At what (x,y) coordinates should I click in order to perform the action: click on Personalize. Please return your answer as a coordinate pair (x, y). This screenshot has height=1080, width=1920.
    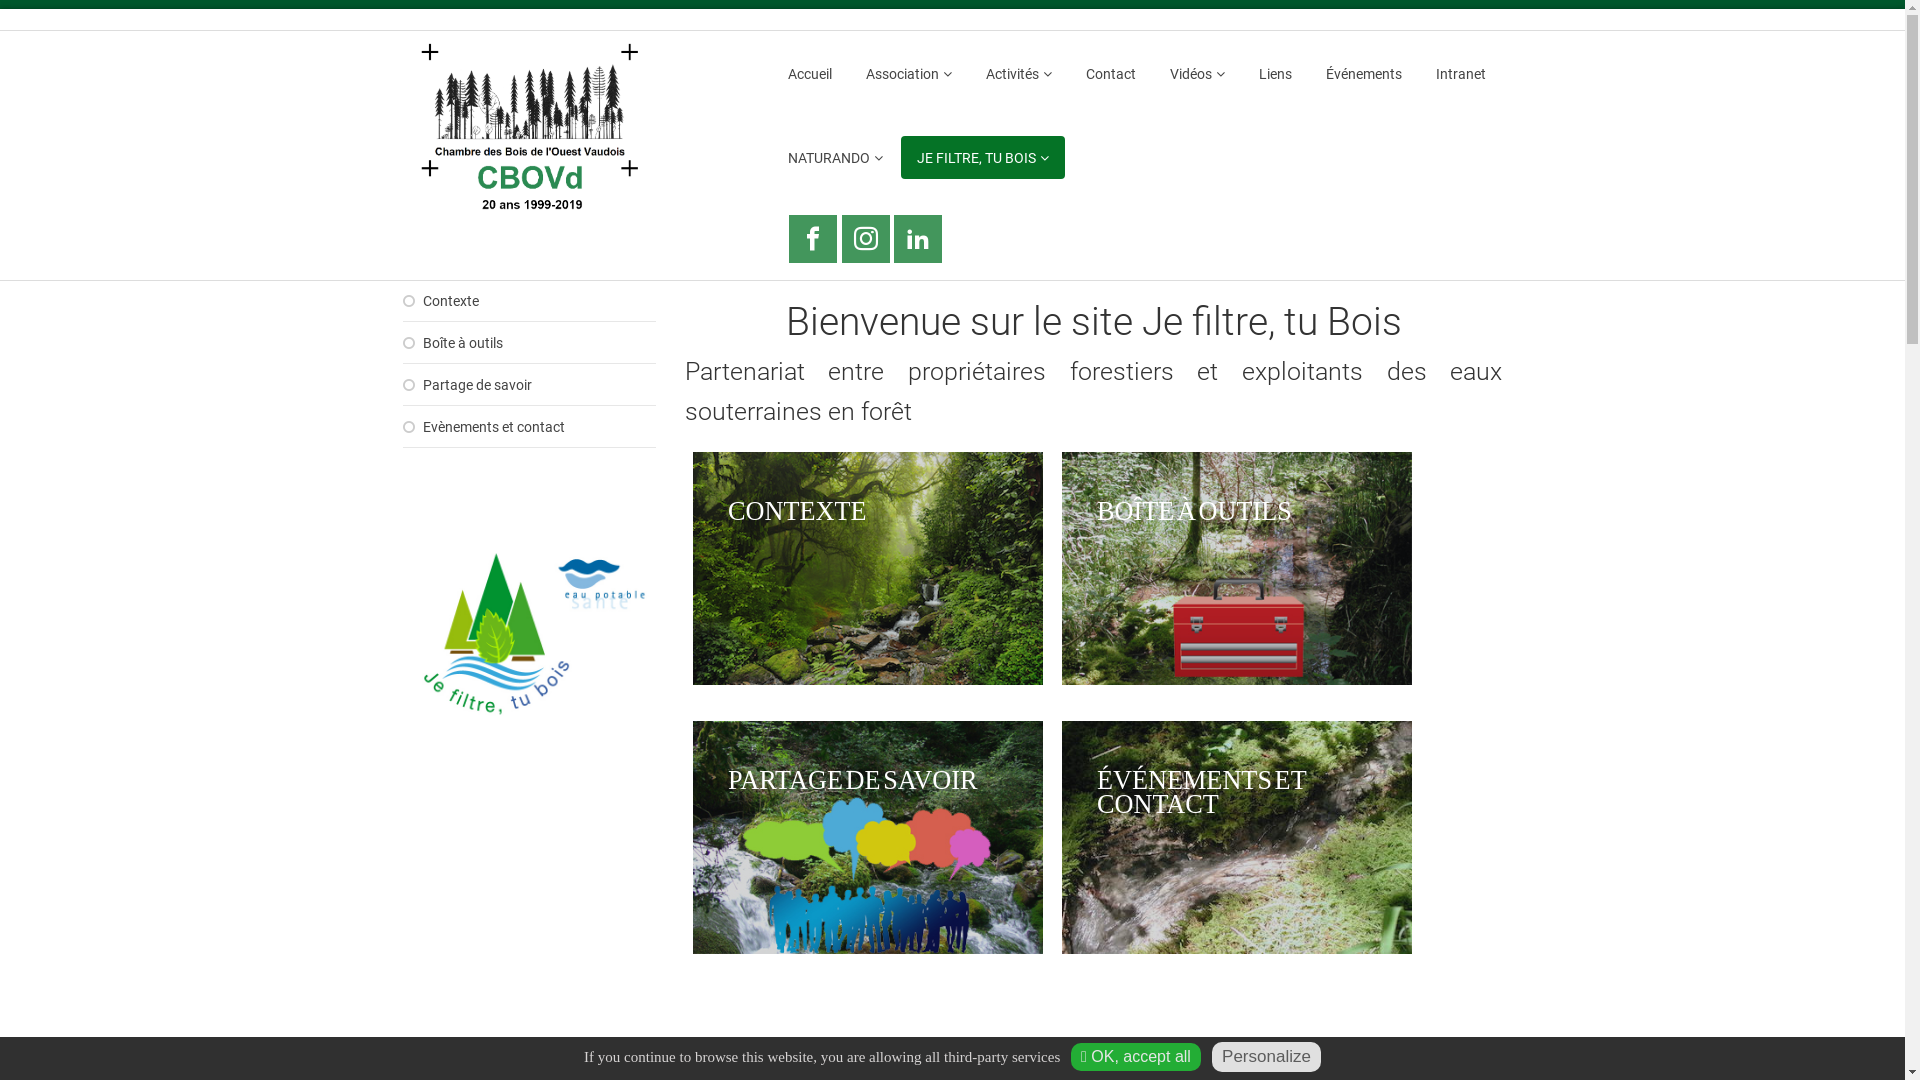
    Looking at the image, I should click on (1266, 1057).